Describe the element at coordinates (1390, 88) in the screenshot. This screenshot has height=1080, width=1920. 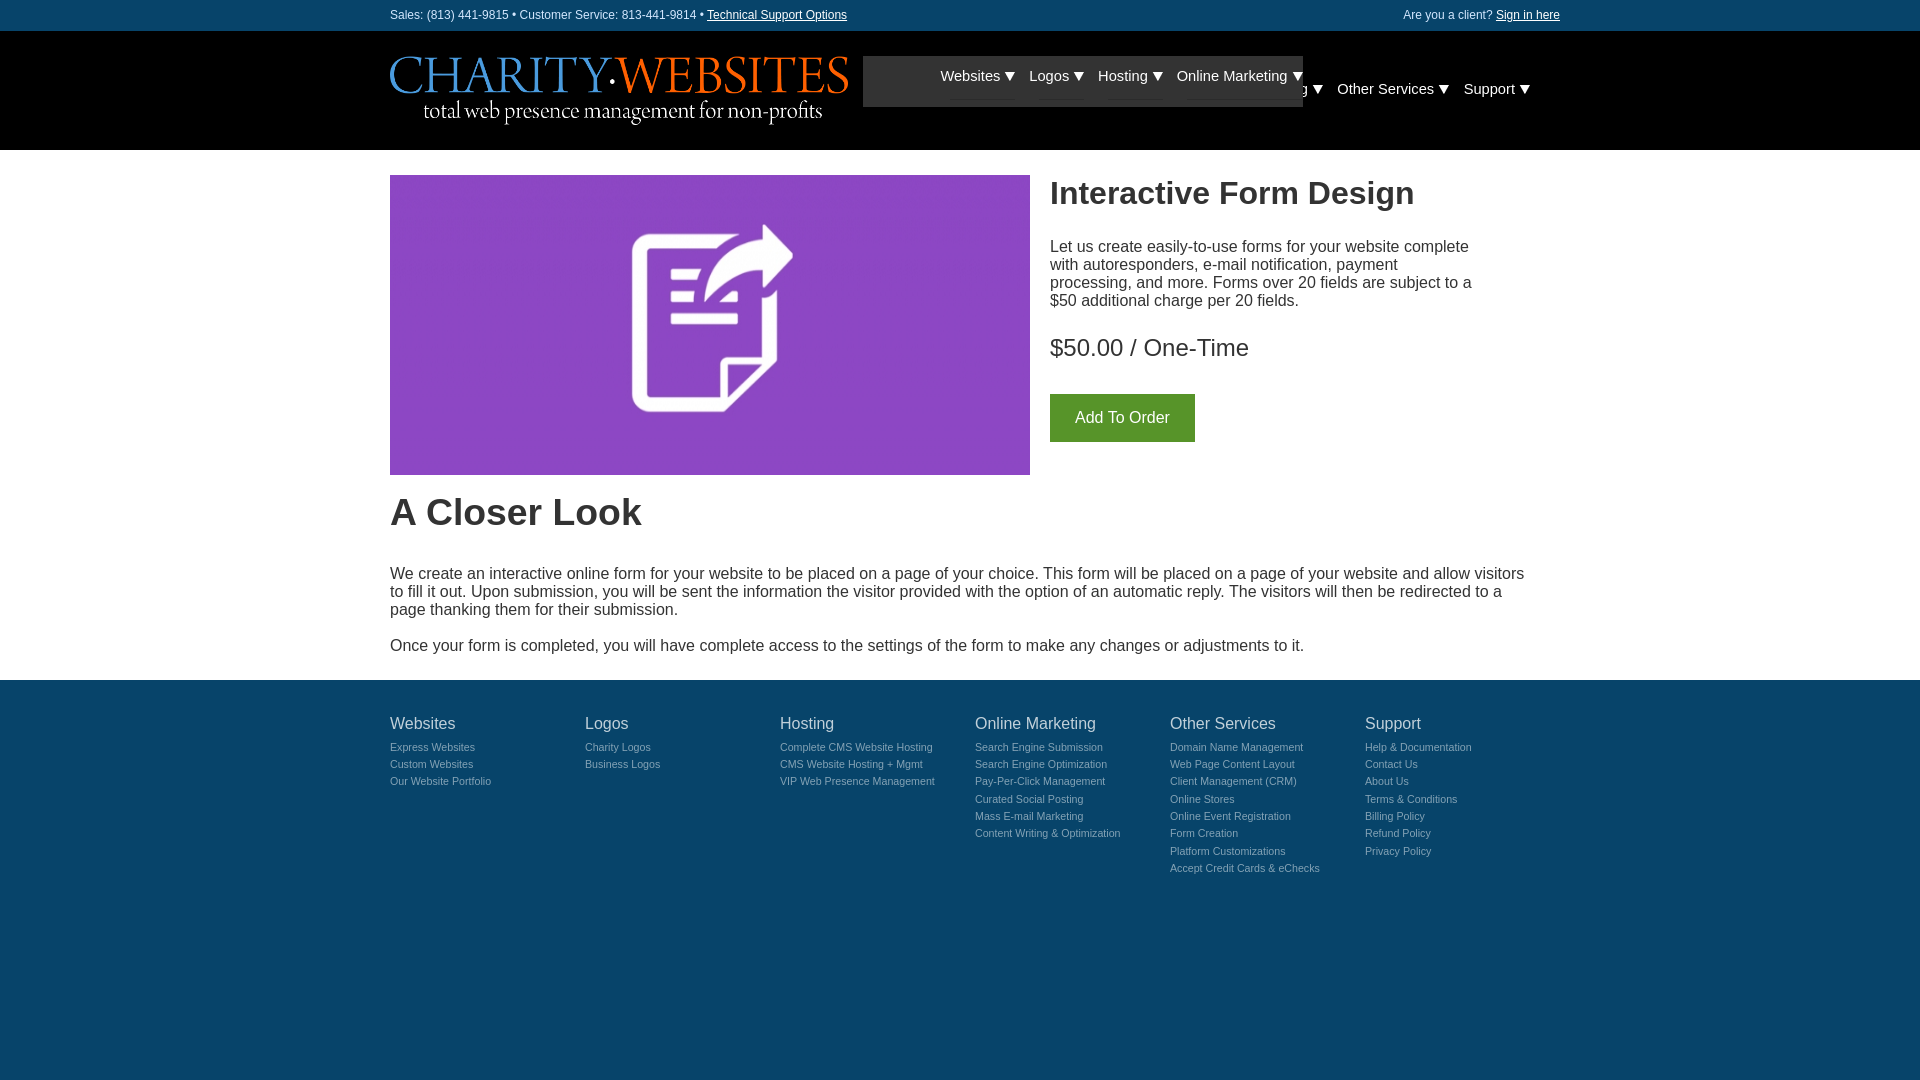
I see `Other Services` at that location.